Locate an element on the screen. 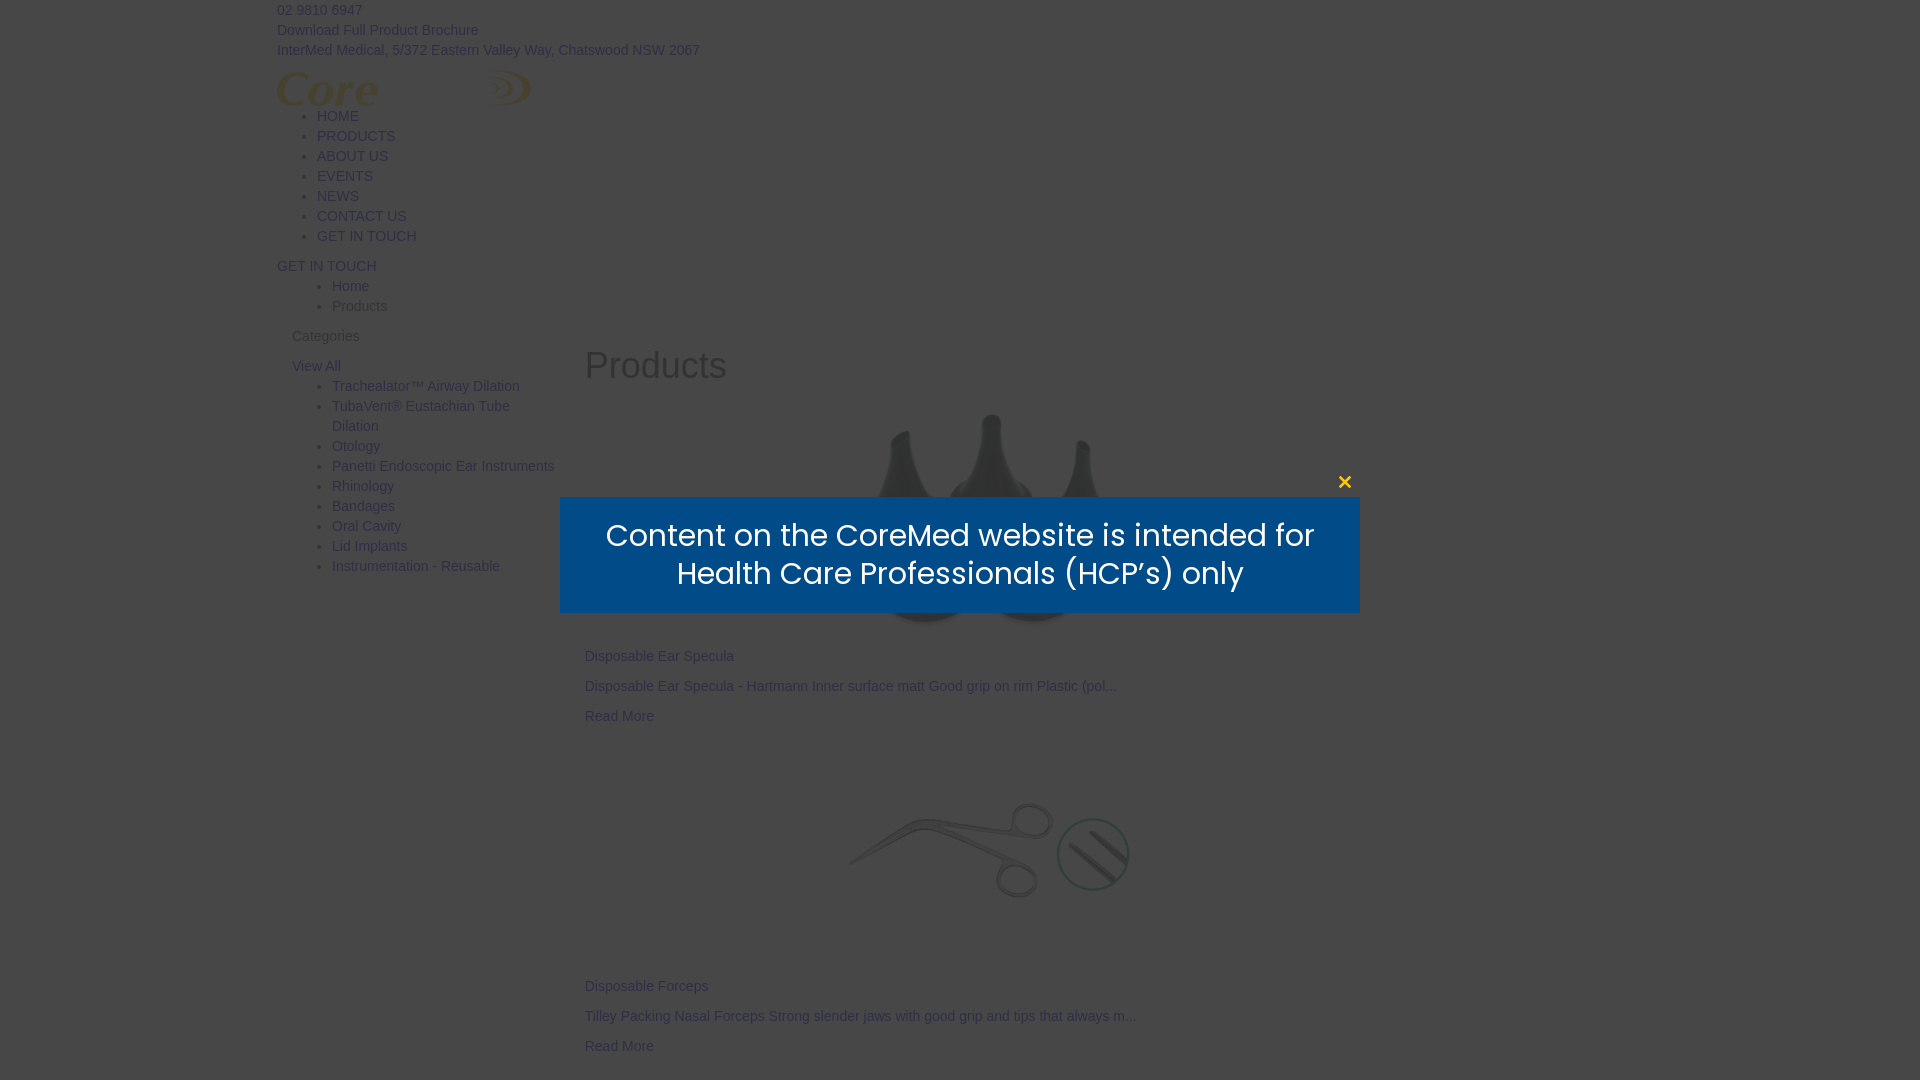 The height and width of the screenshot is (1080, 1920). Panetti Endoscopic Ear Instruments is located at coordinates (444, 466).